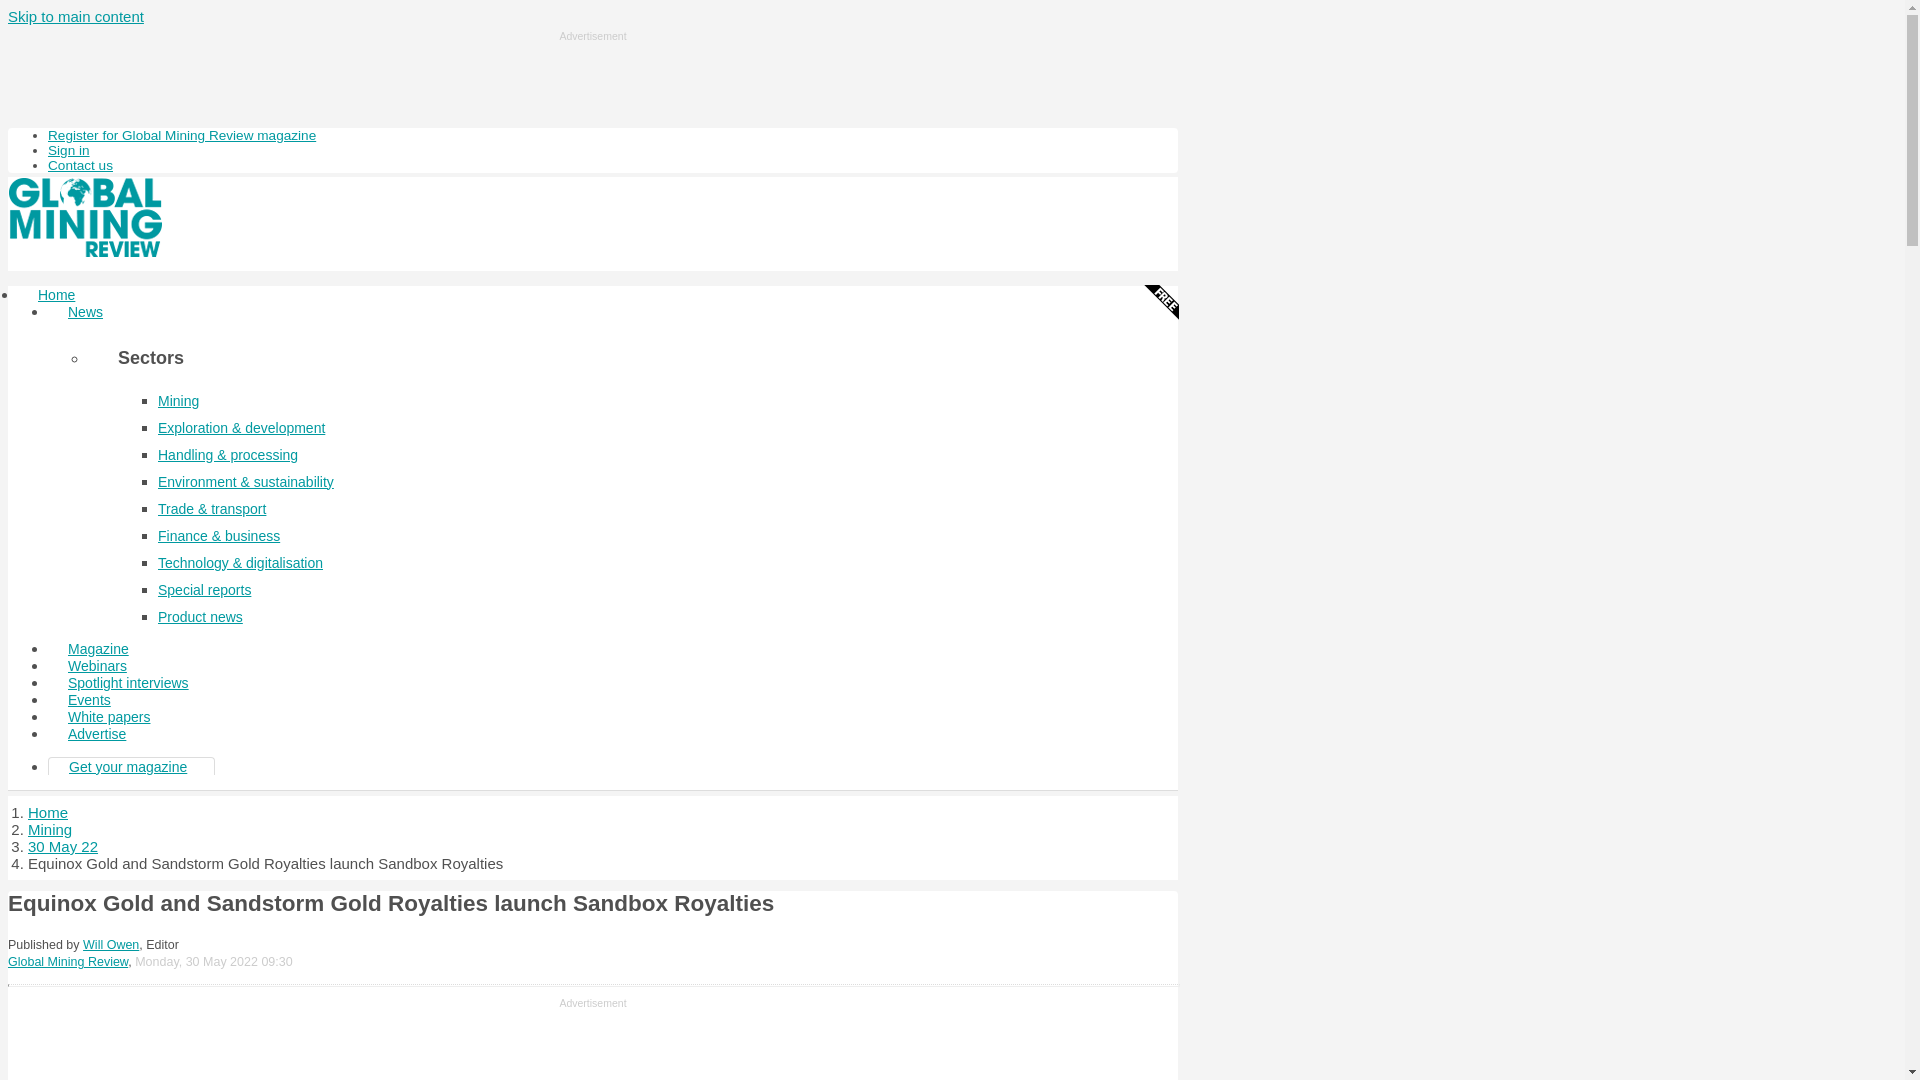 The image size is (1920, 1080). What do you see at coordinates (76, 16) in the screenshot?
I see `Skip to main content` at bounding box center [76, 16].